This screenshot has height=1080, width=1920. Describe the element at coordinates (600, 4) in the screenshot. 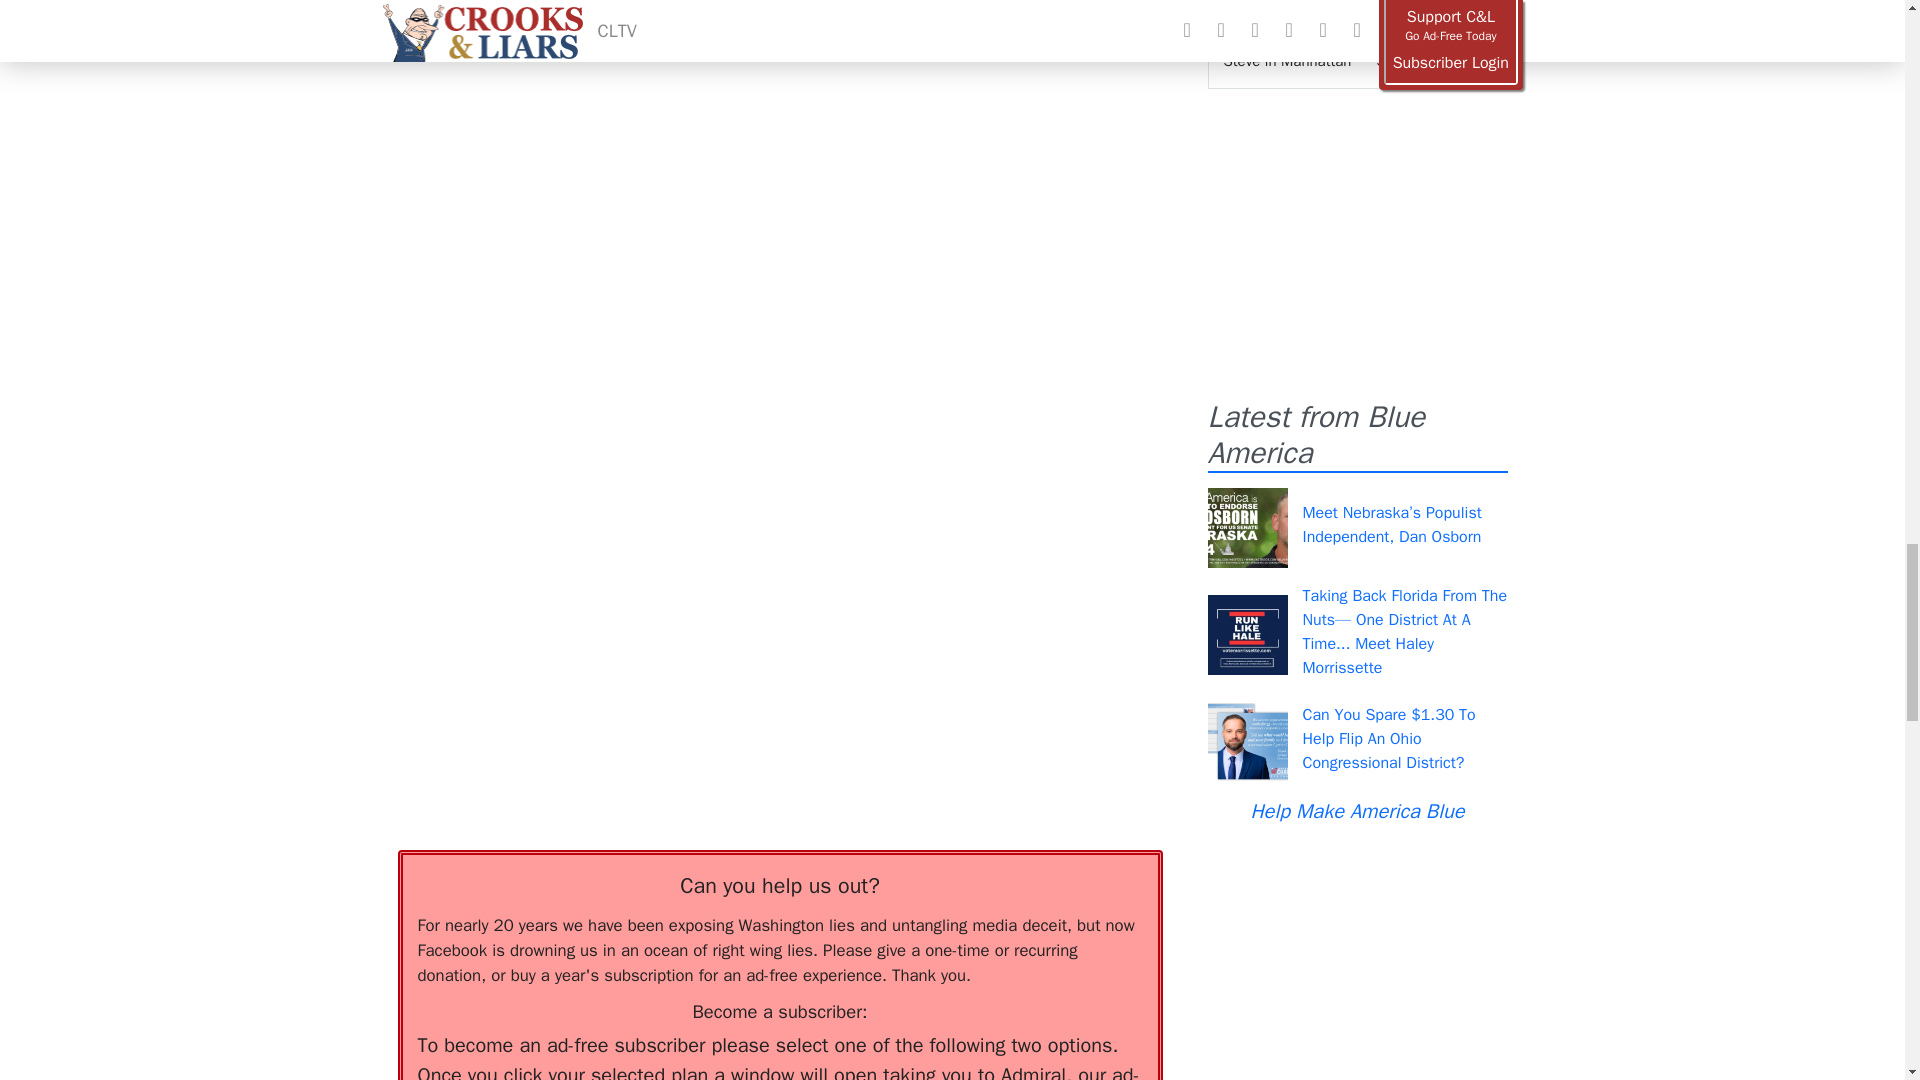

I see `Andrew Romanoff` at that location.